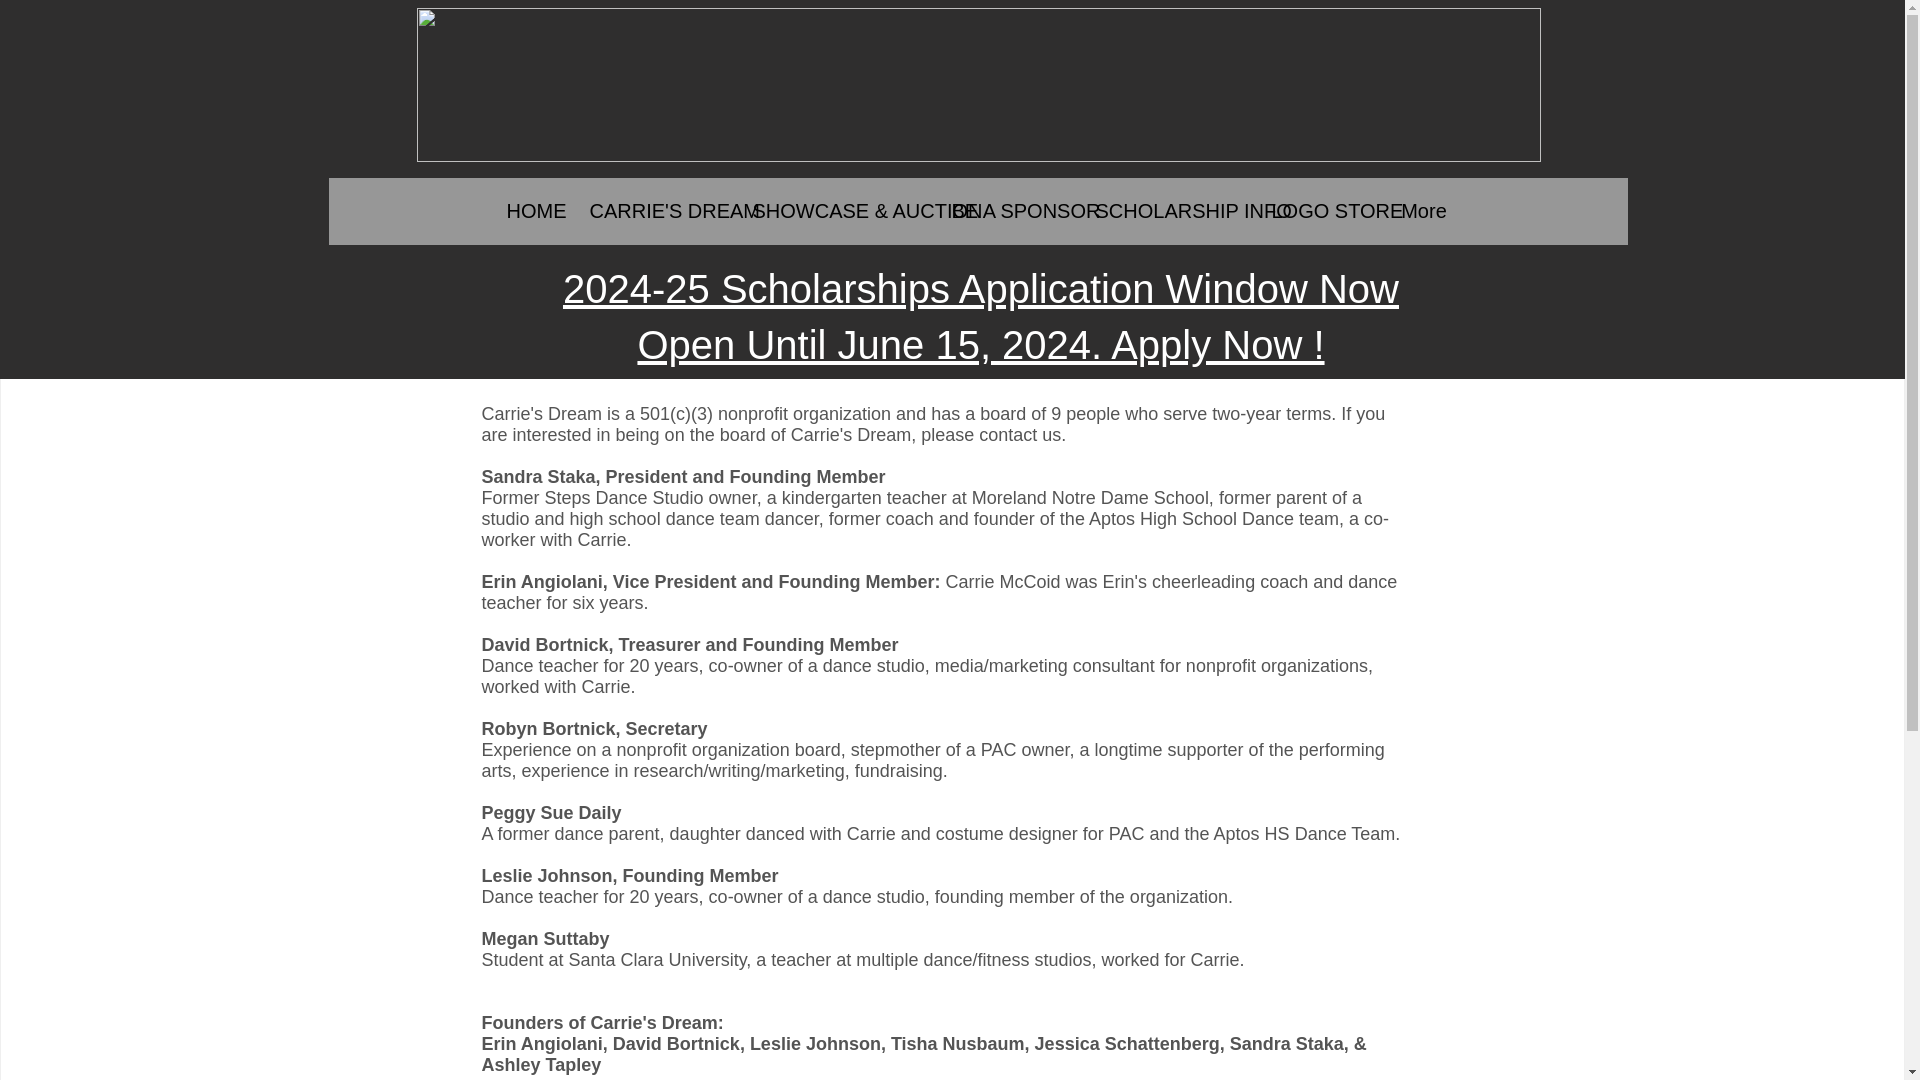  What do you see at coordinates (1318, 210) in the screenshot?
I see `LOGO STORE` at bounding box center [1318, 210].